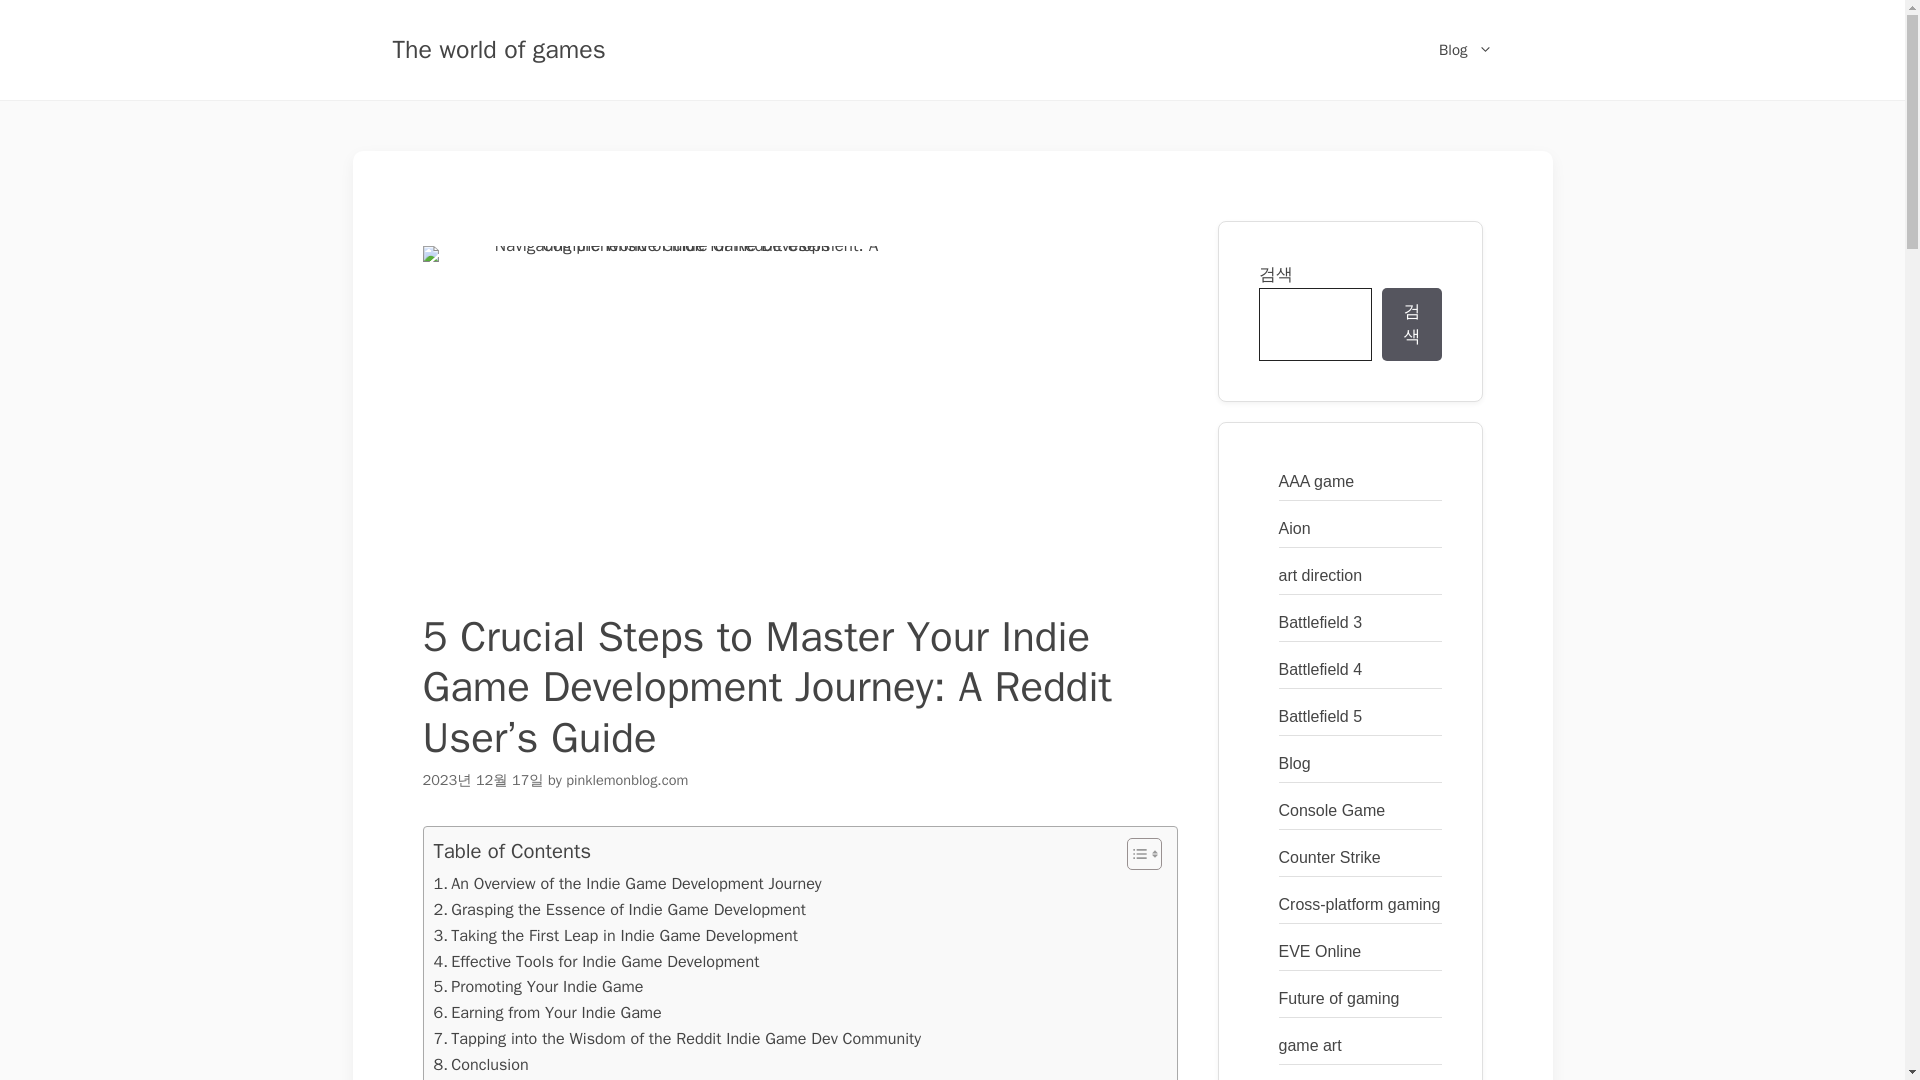 The image size is (1920, 1080). I want to click on AAA game, so click(1316, 480).